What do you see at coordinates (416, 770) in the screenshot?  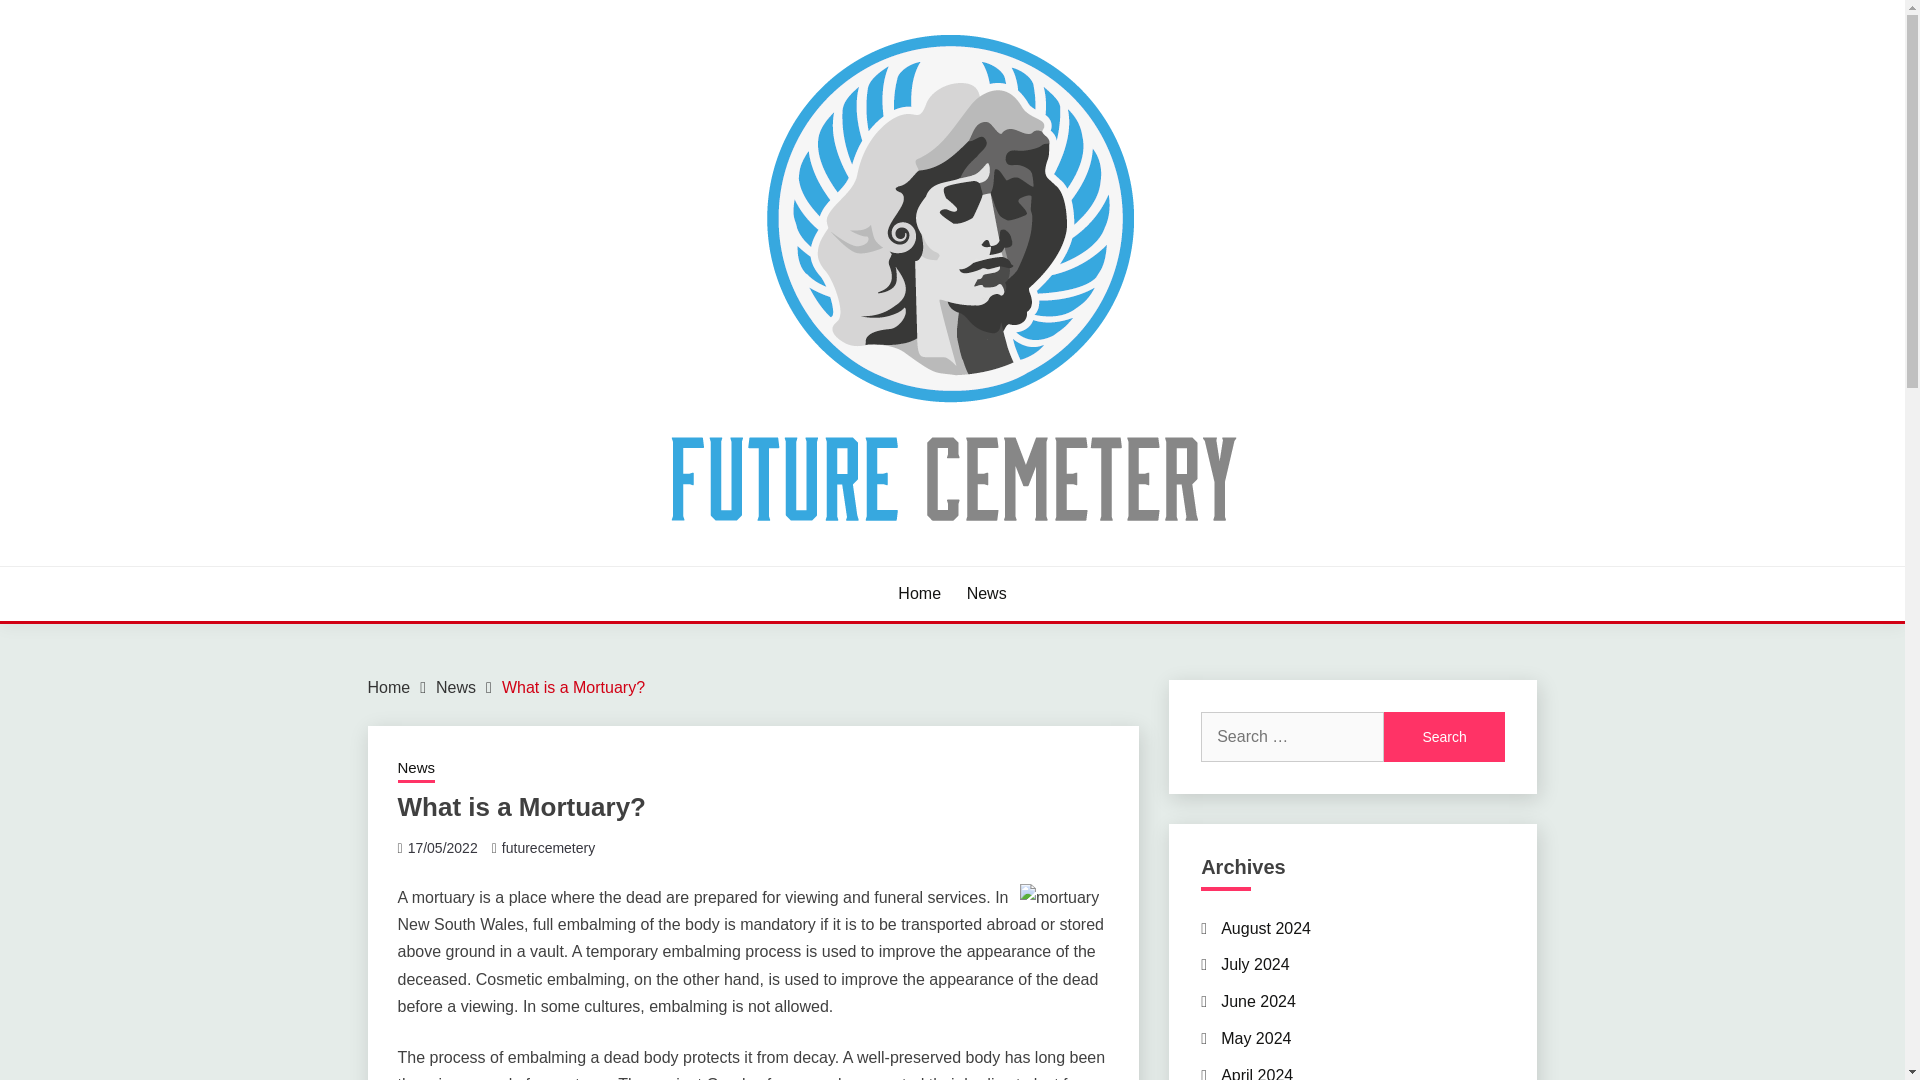 I see `News` at bounding box center [416, 770].